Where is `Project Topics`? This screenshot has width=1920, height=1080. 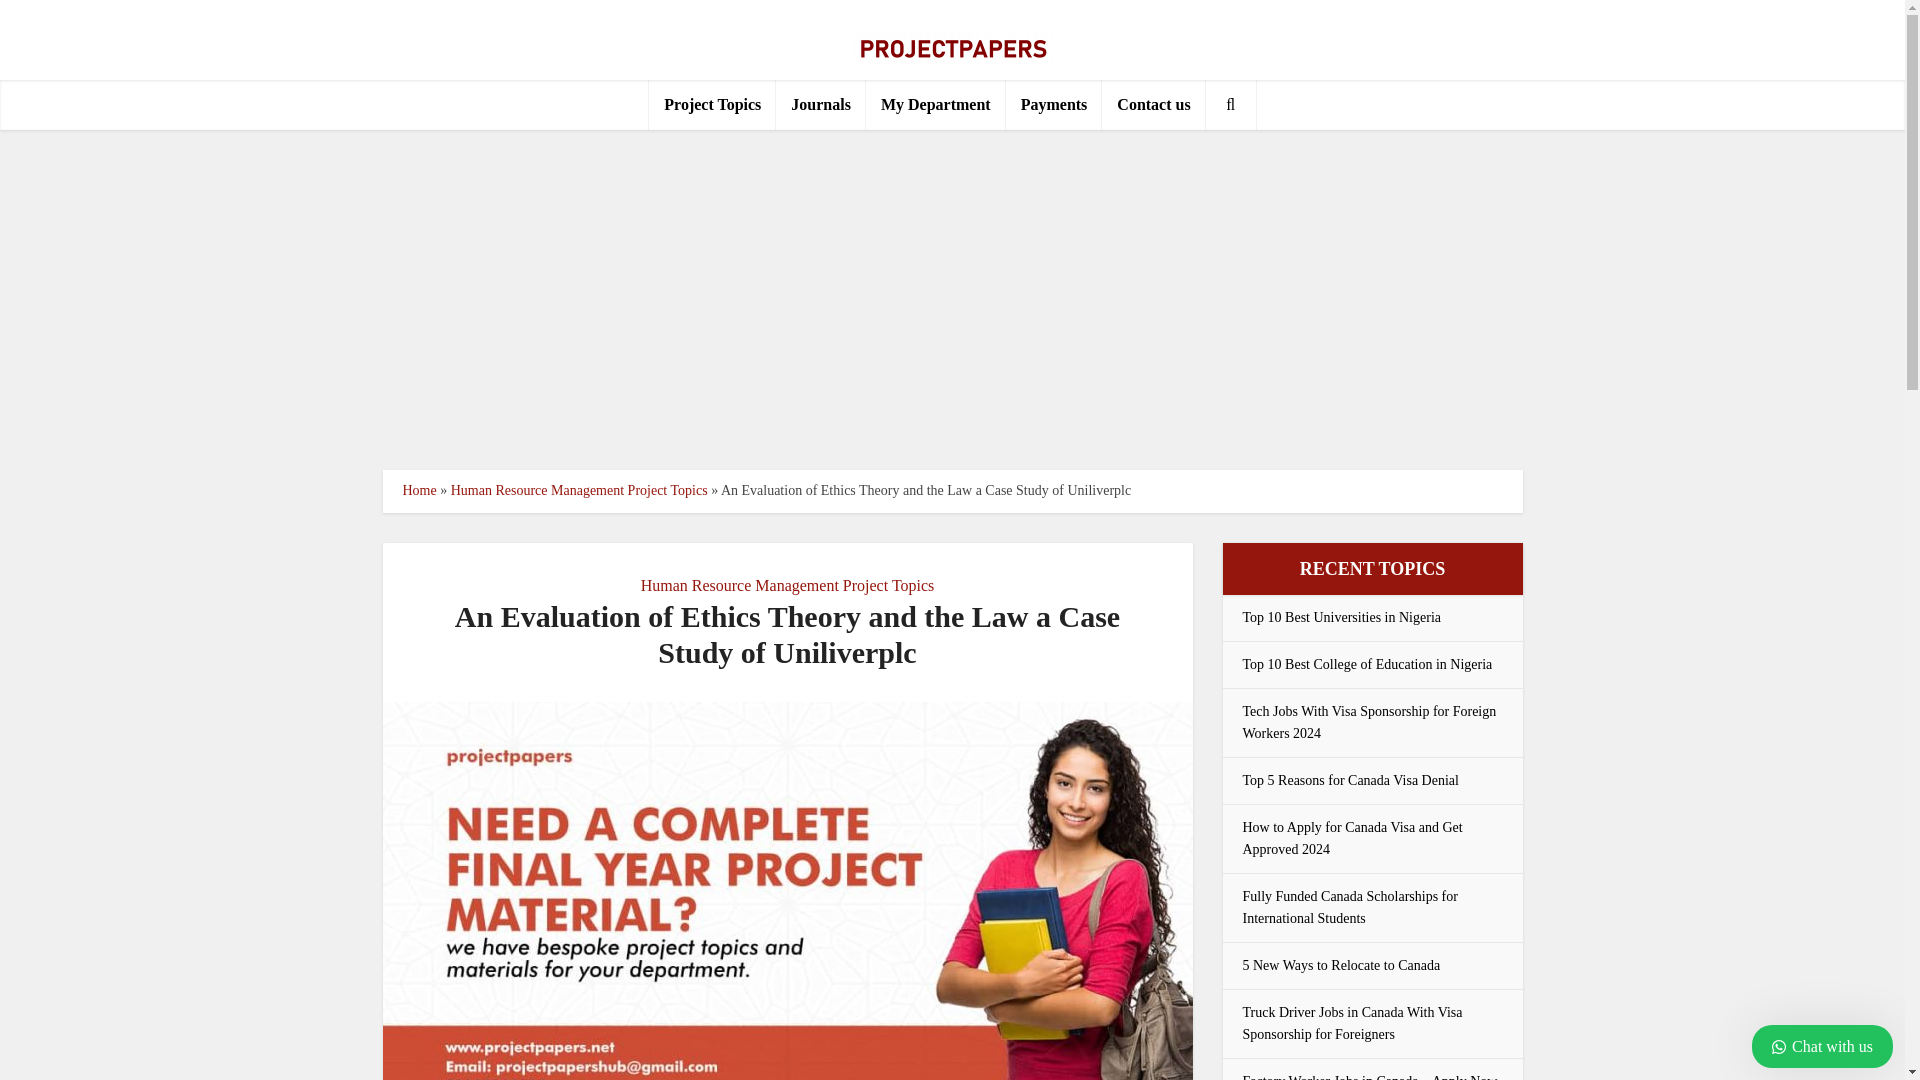 Project Topics is located at coordinates (712, 104).